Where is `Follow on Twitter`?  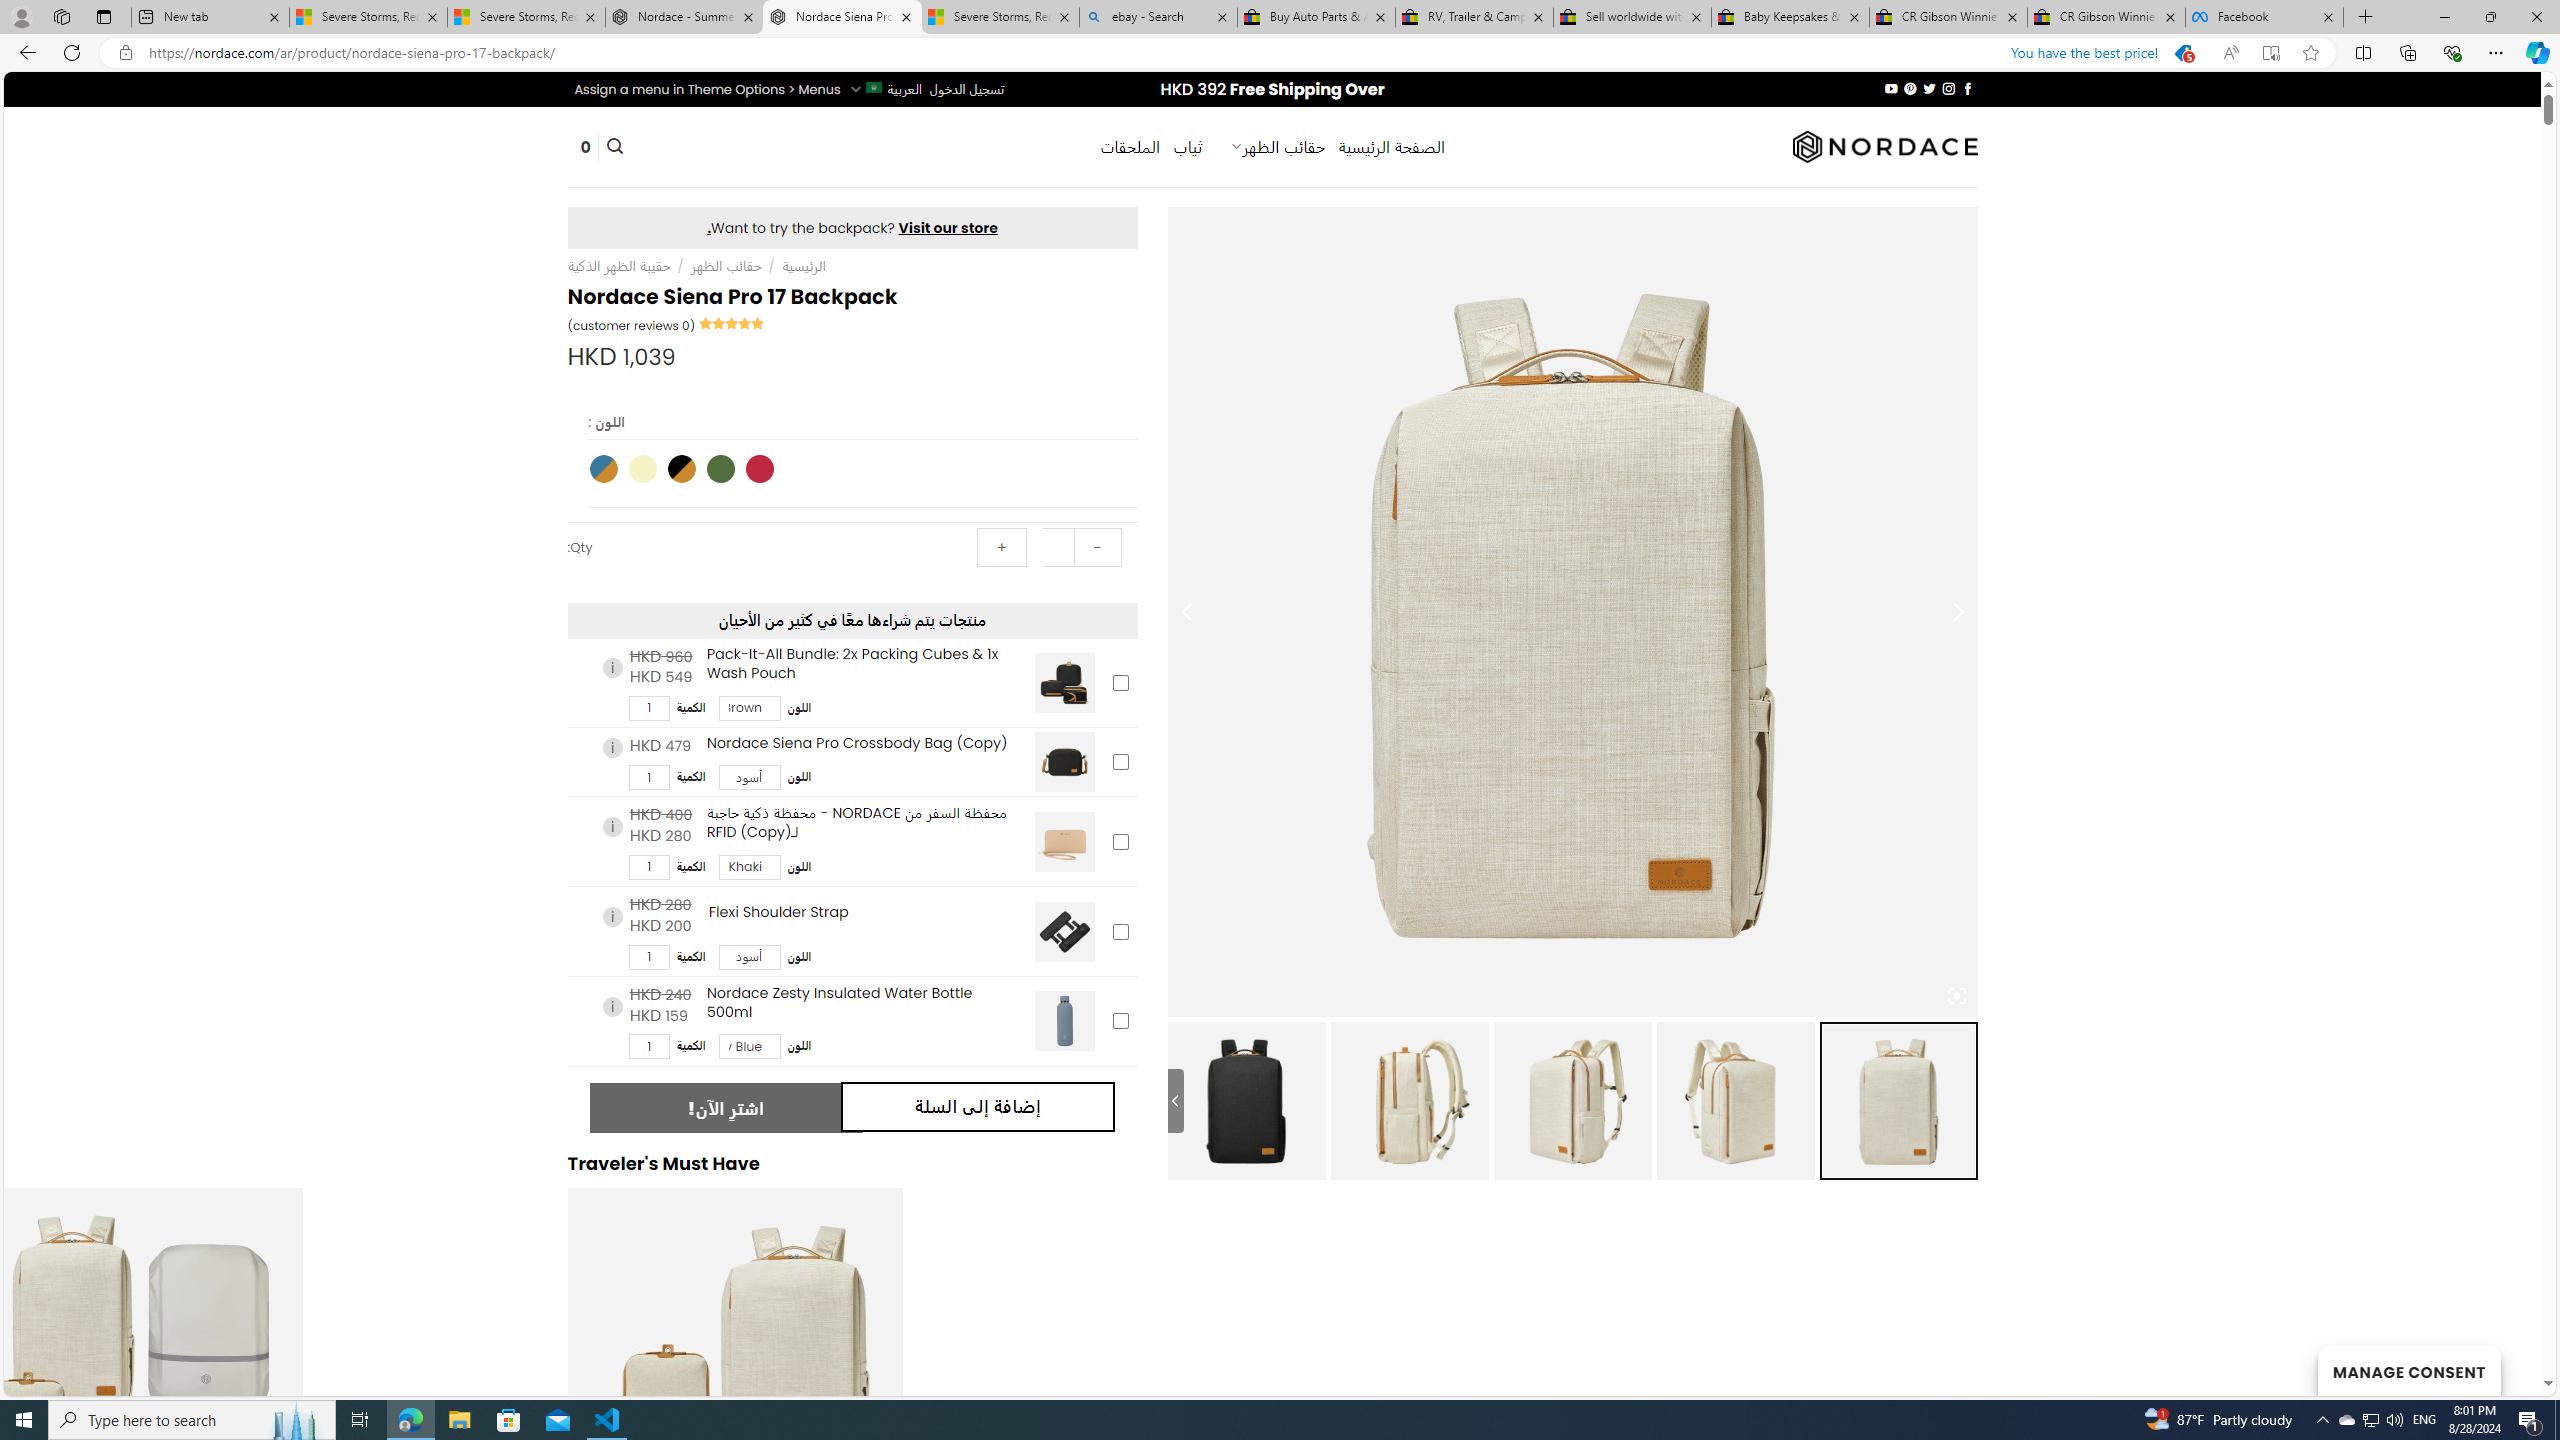 Follow on Twitter is located at coordinates (1928, 88).